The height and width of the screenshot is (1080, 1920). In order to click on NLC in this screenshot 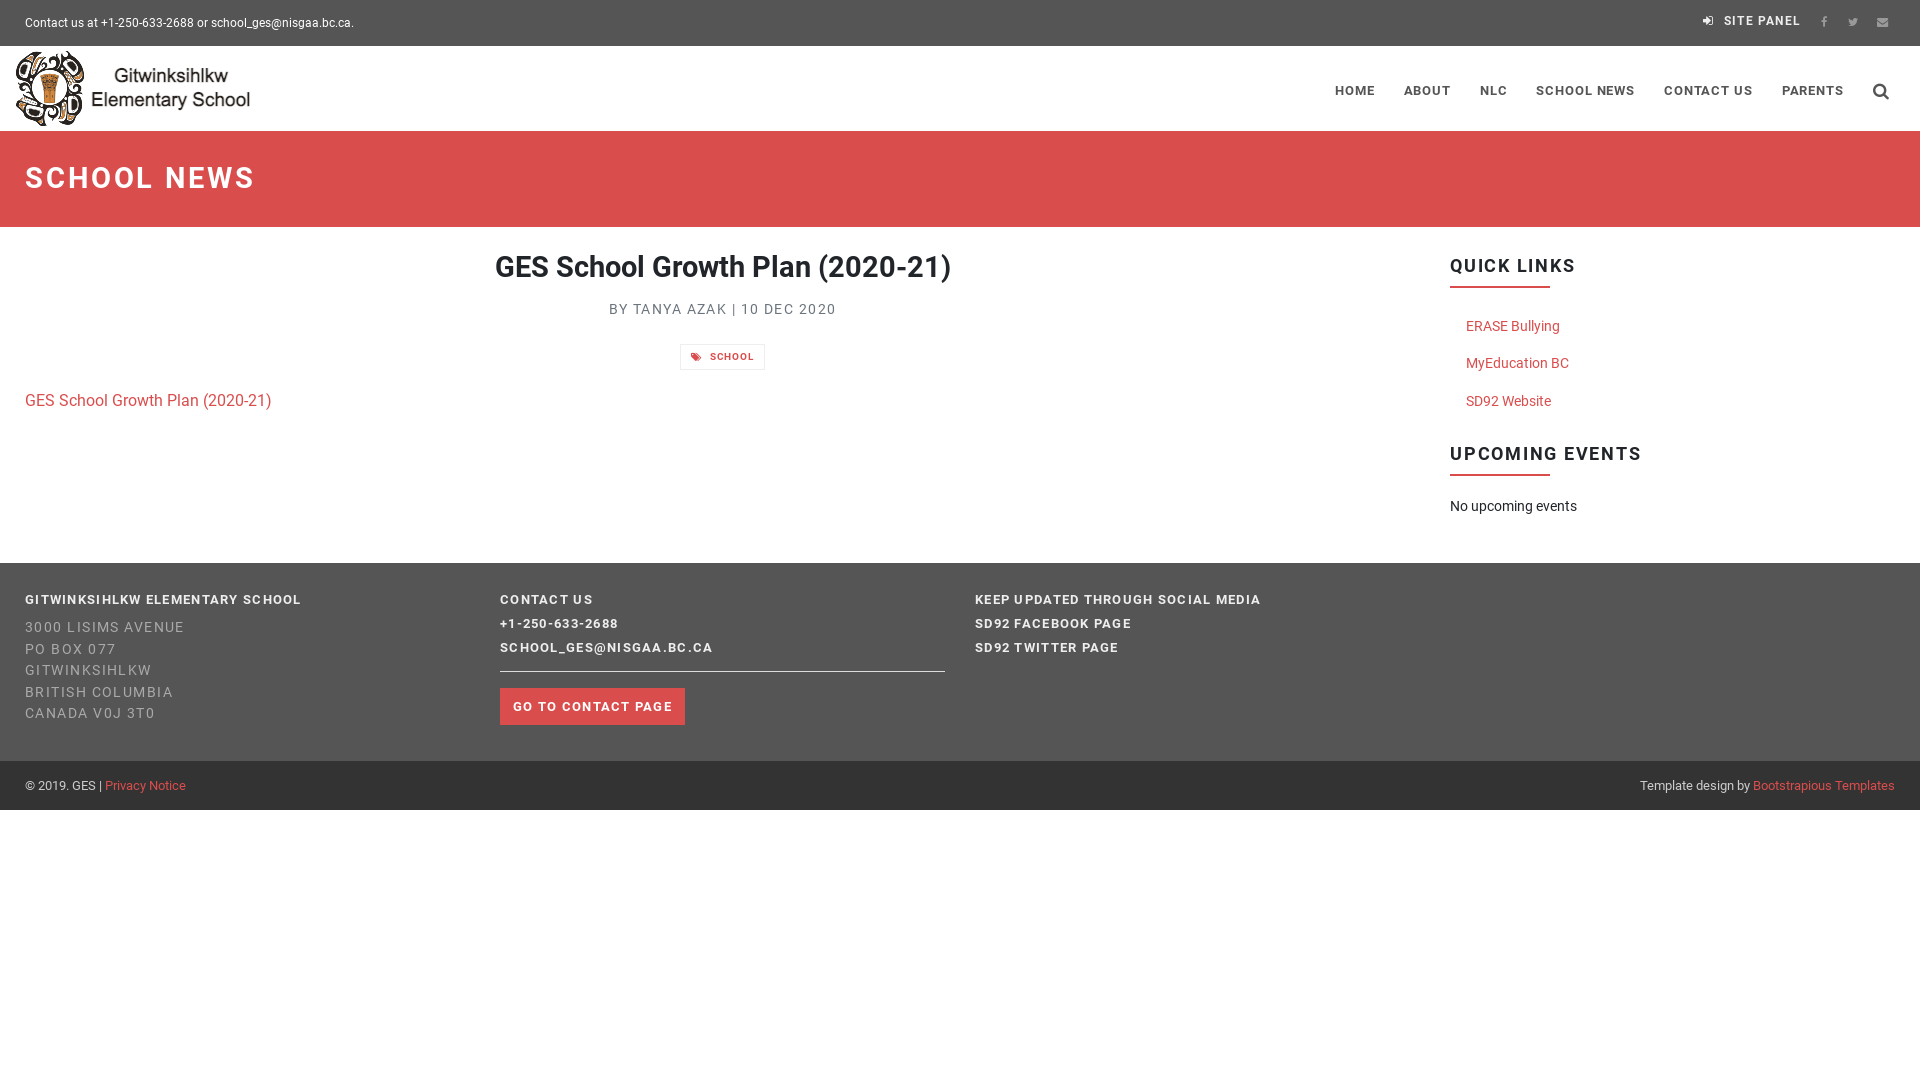, I will do `click(1493, 88)`.